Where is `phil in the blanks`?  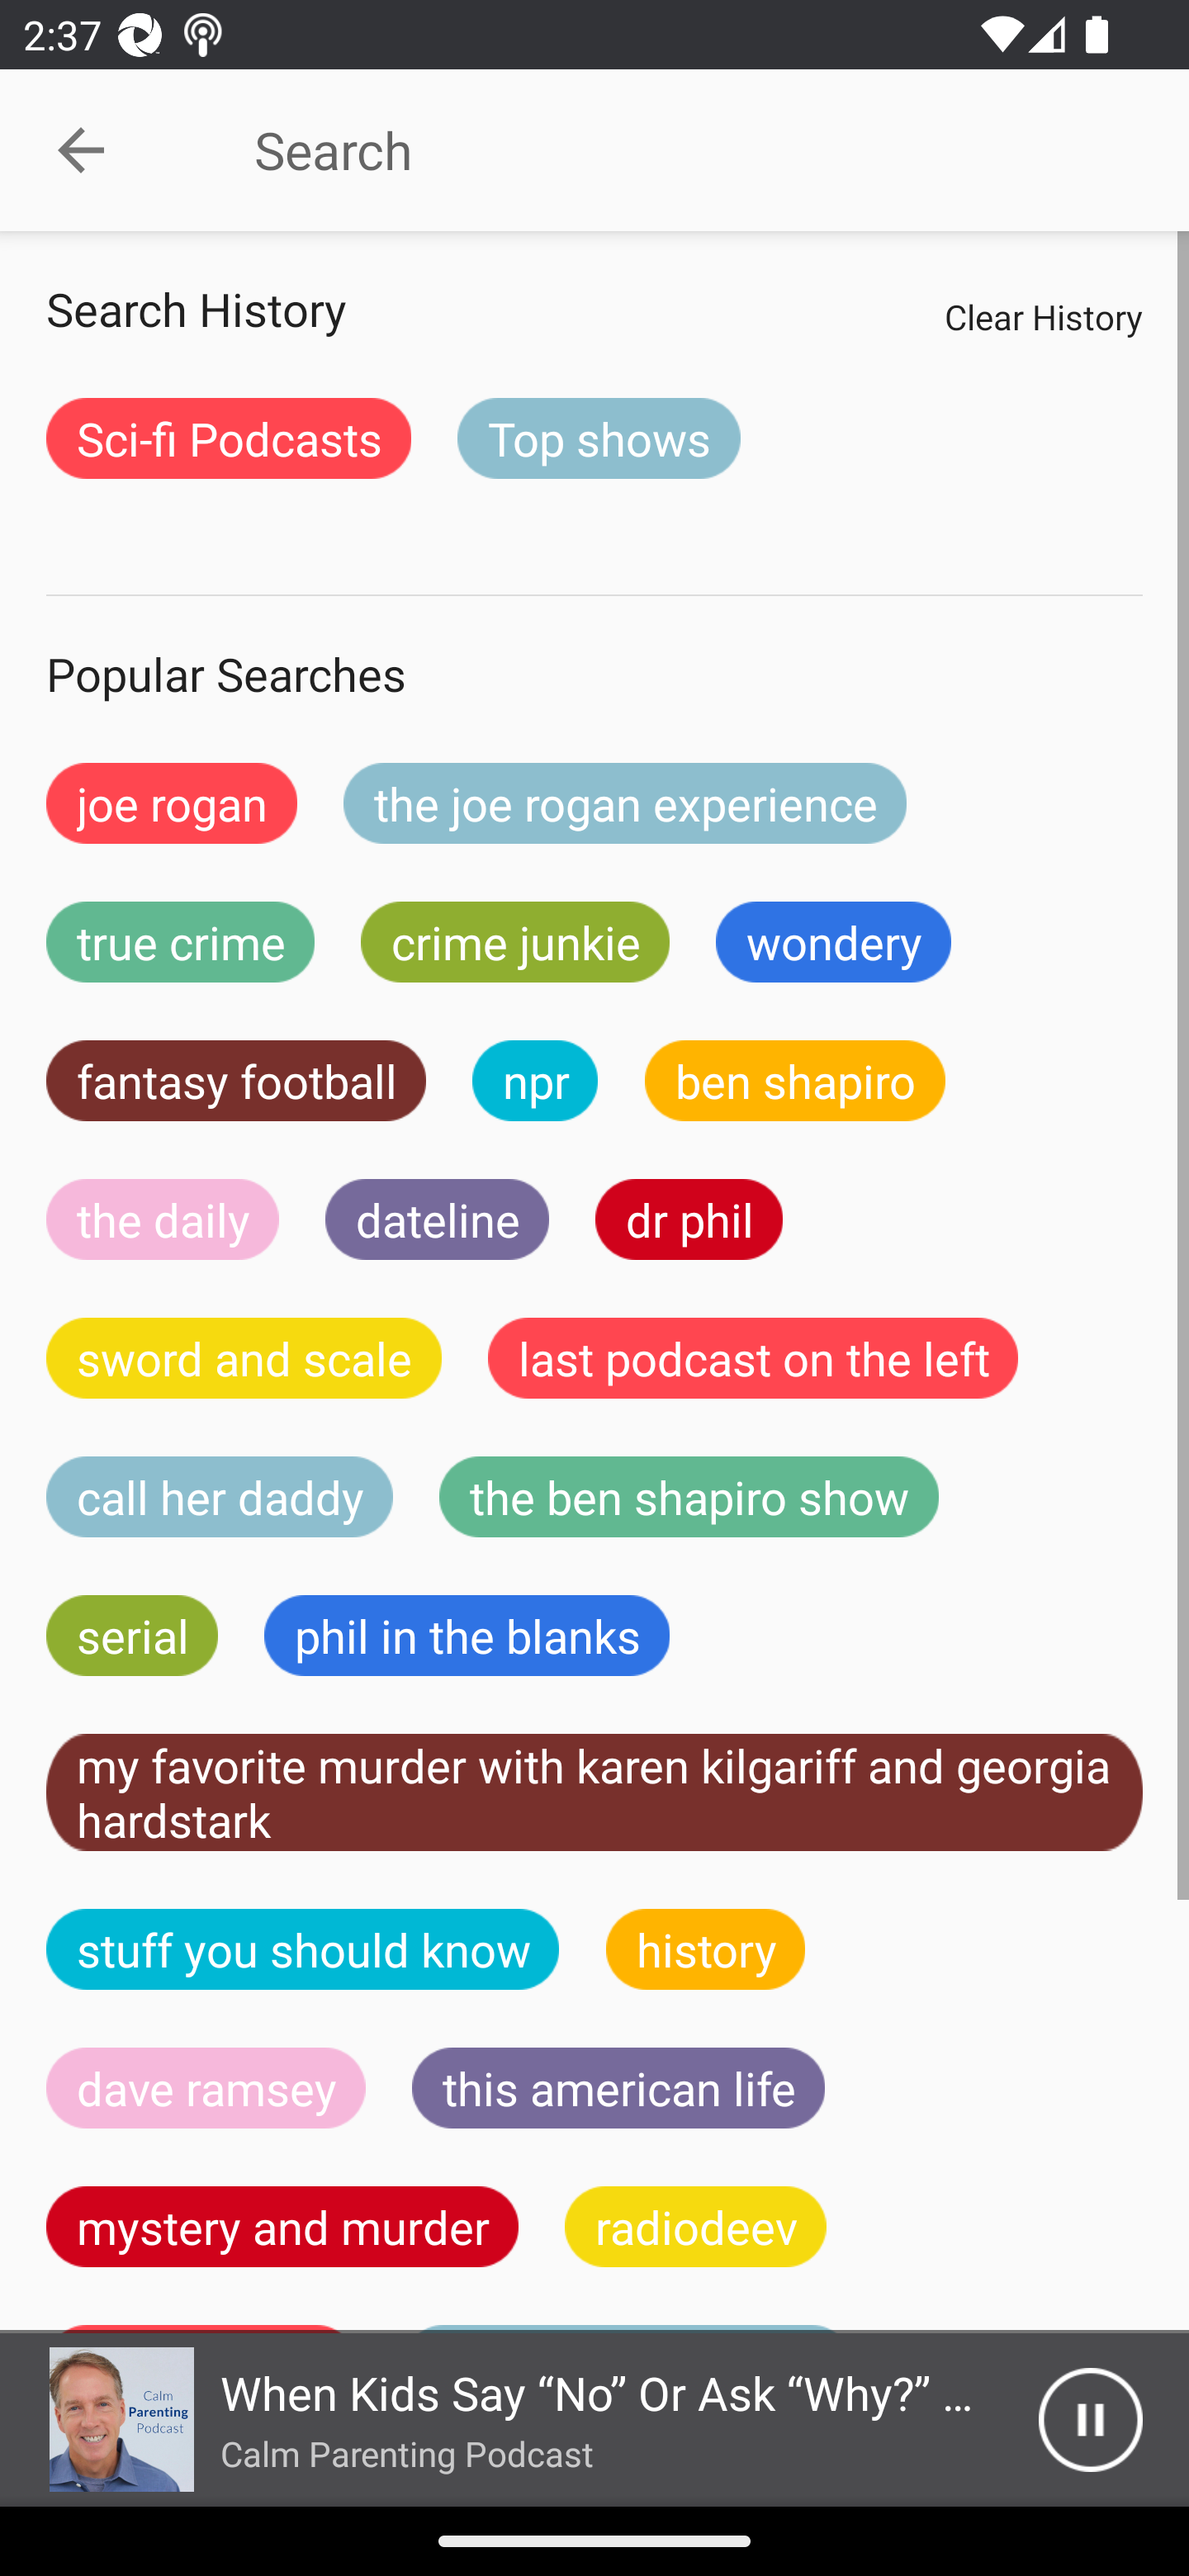
phil in the blanks is located at coordinates (466, 1636).